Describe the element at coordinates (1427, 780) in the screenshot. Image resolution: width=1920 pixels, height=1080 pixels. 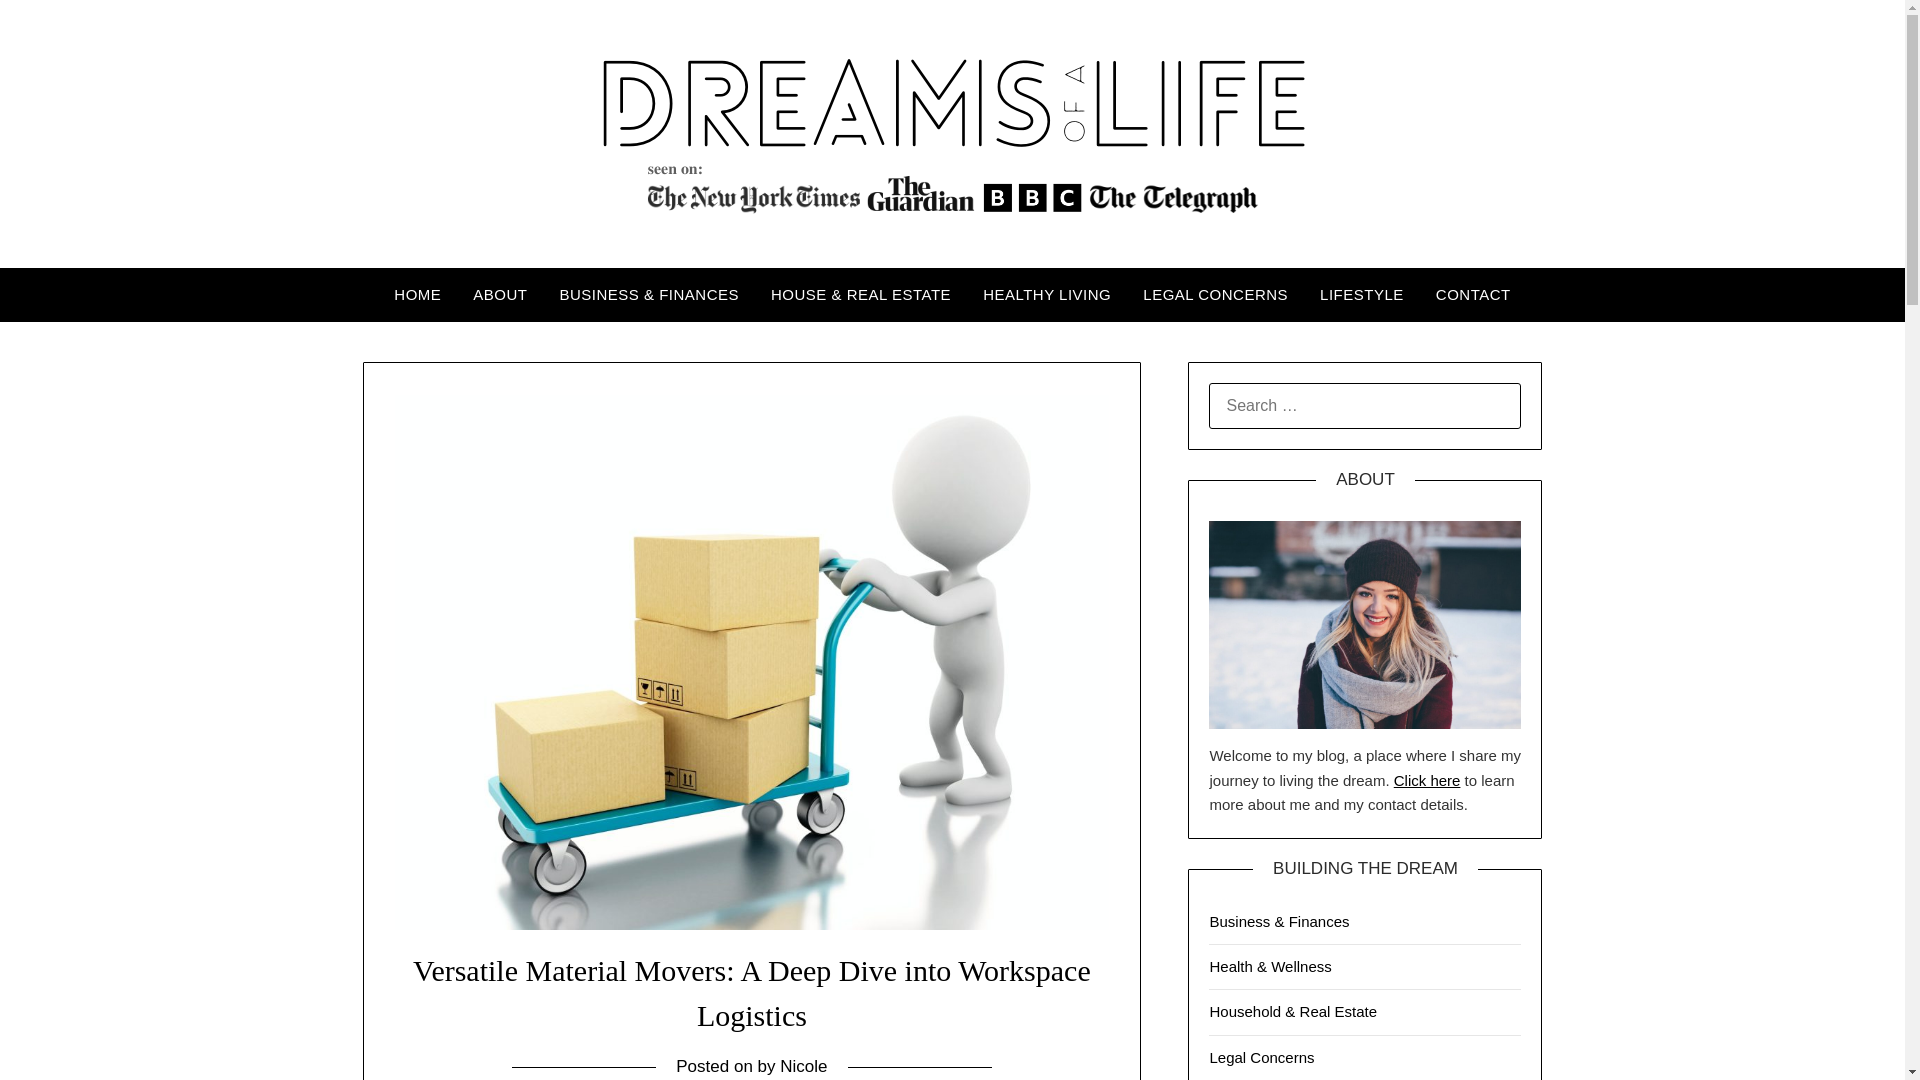
I see `Click here` at that location.